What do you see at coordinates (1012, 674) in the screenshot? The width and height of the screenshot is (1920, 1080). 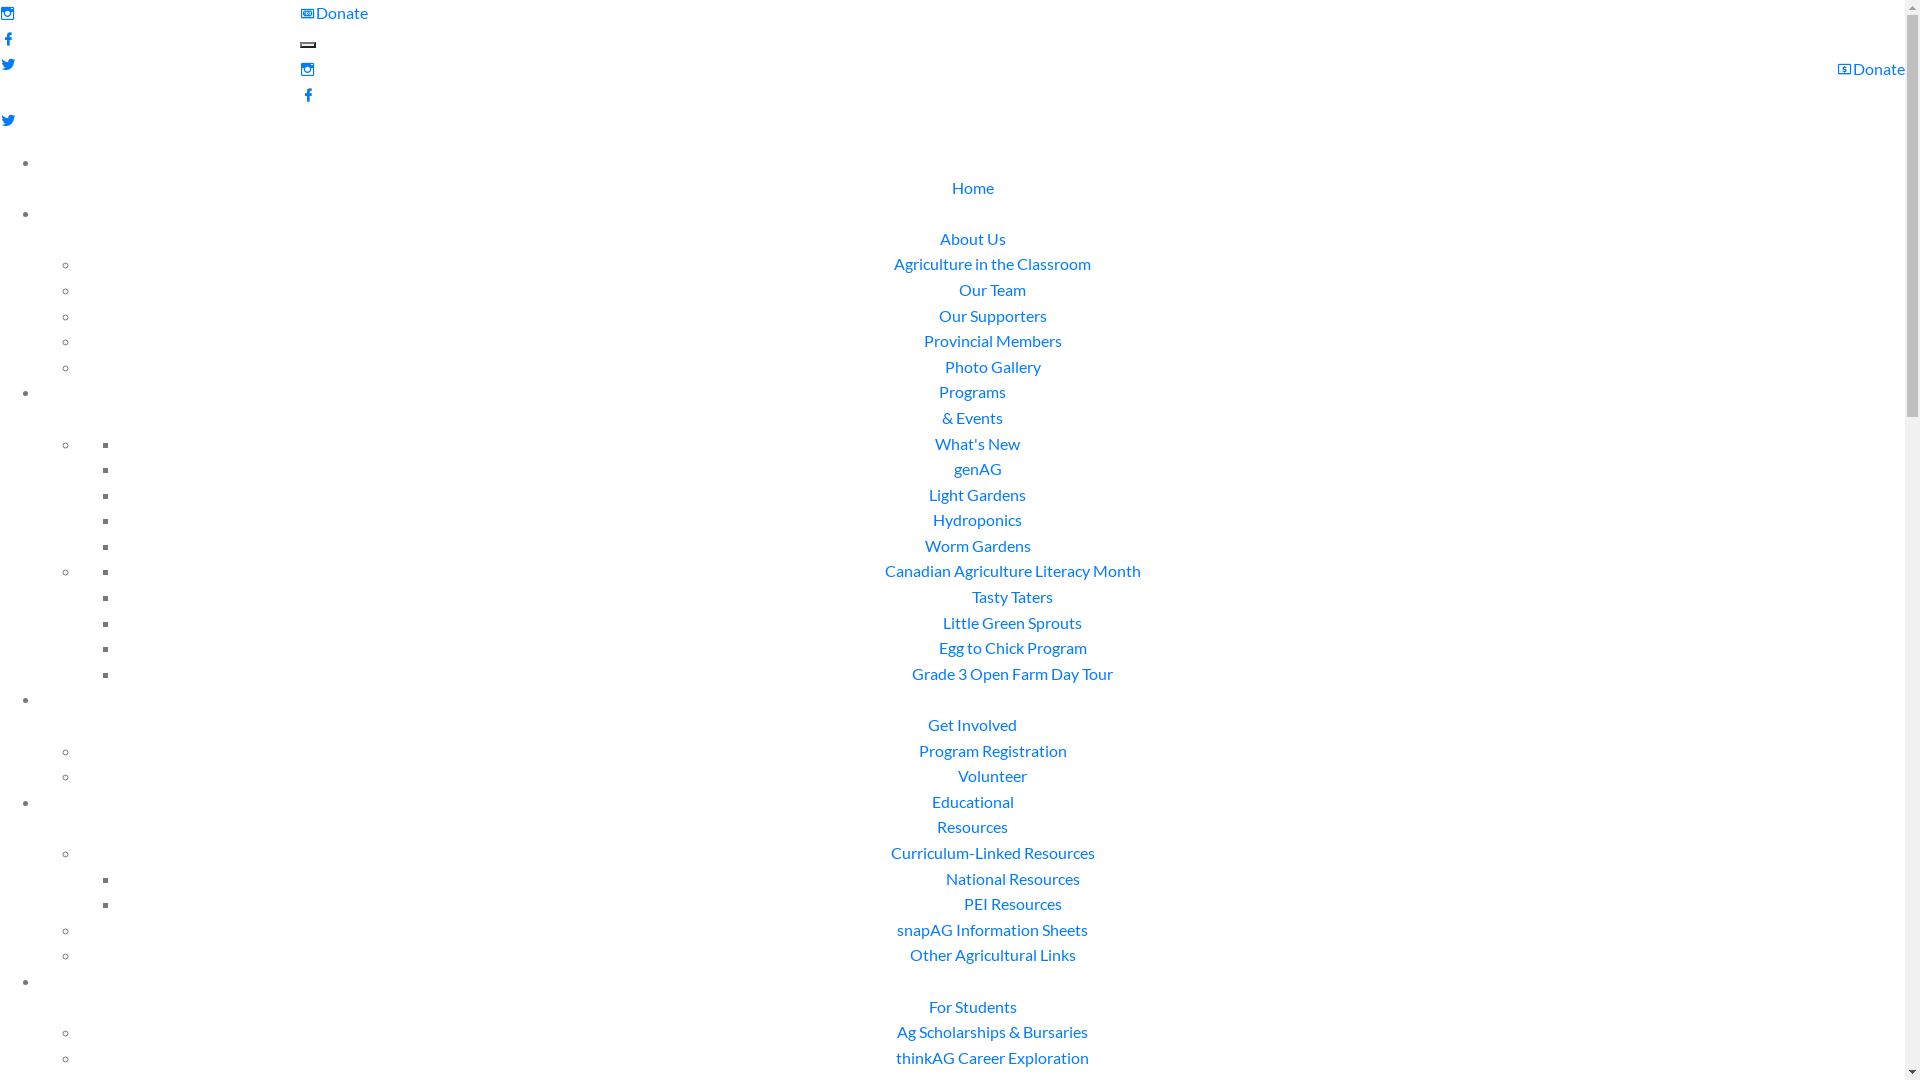 I see `Grade 3 Open Farm Day Tour` at bounding box center [1012, 674].